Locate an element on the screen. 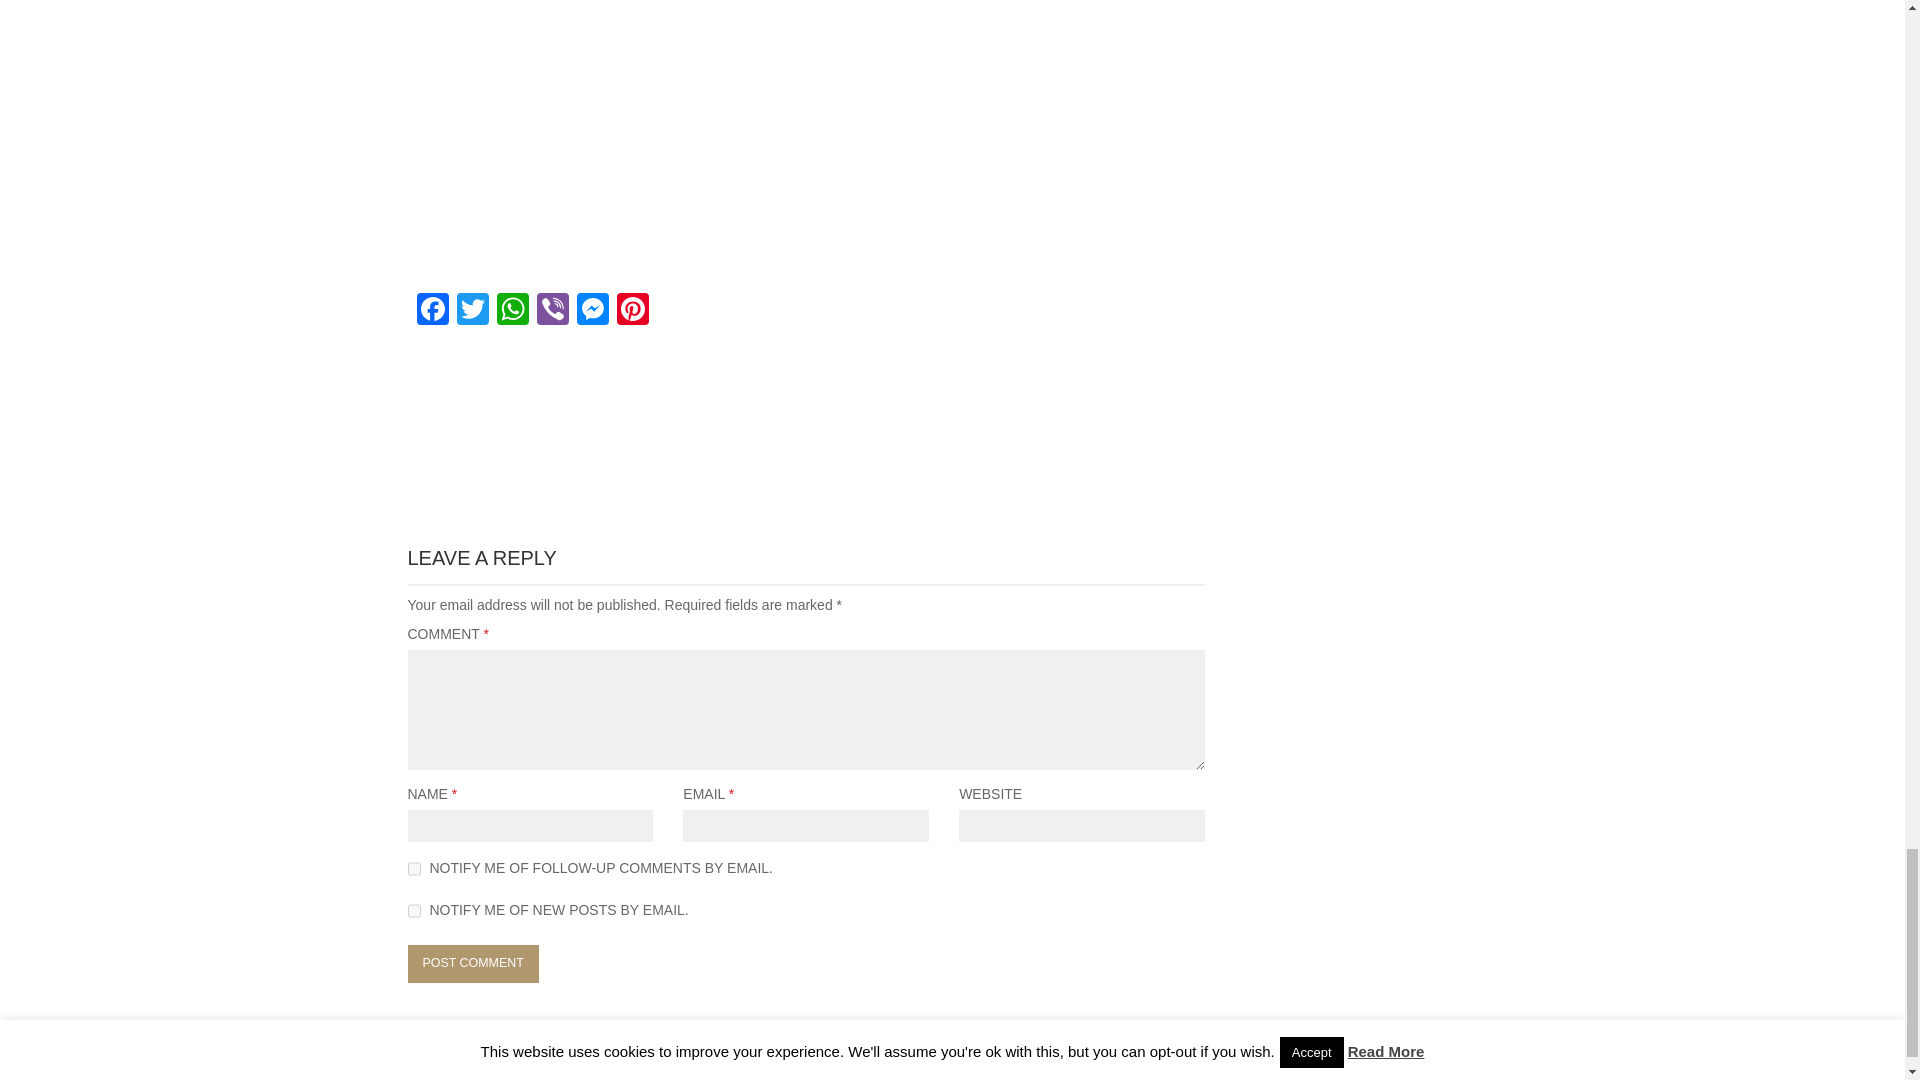 Image resolution: width=1920 pixels, height=1080 pixels. Twitter is located at coordinates (471, 311).